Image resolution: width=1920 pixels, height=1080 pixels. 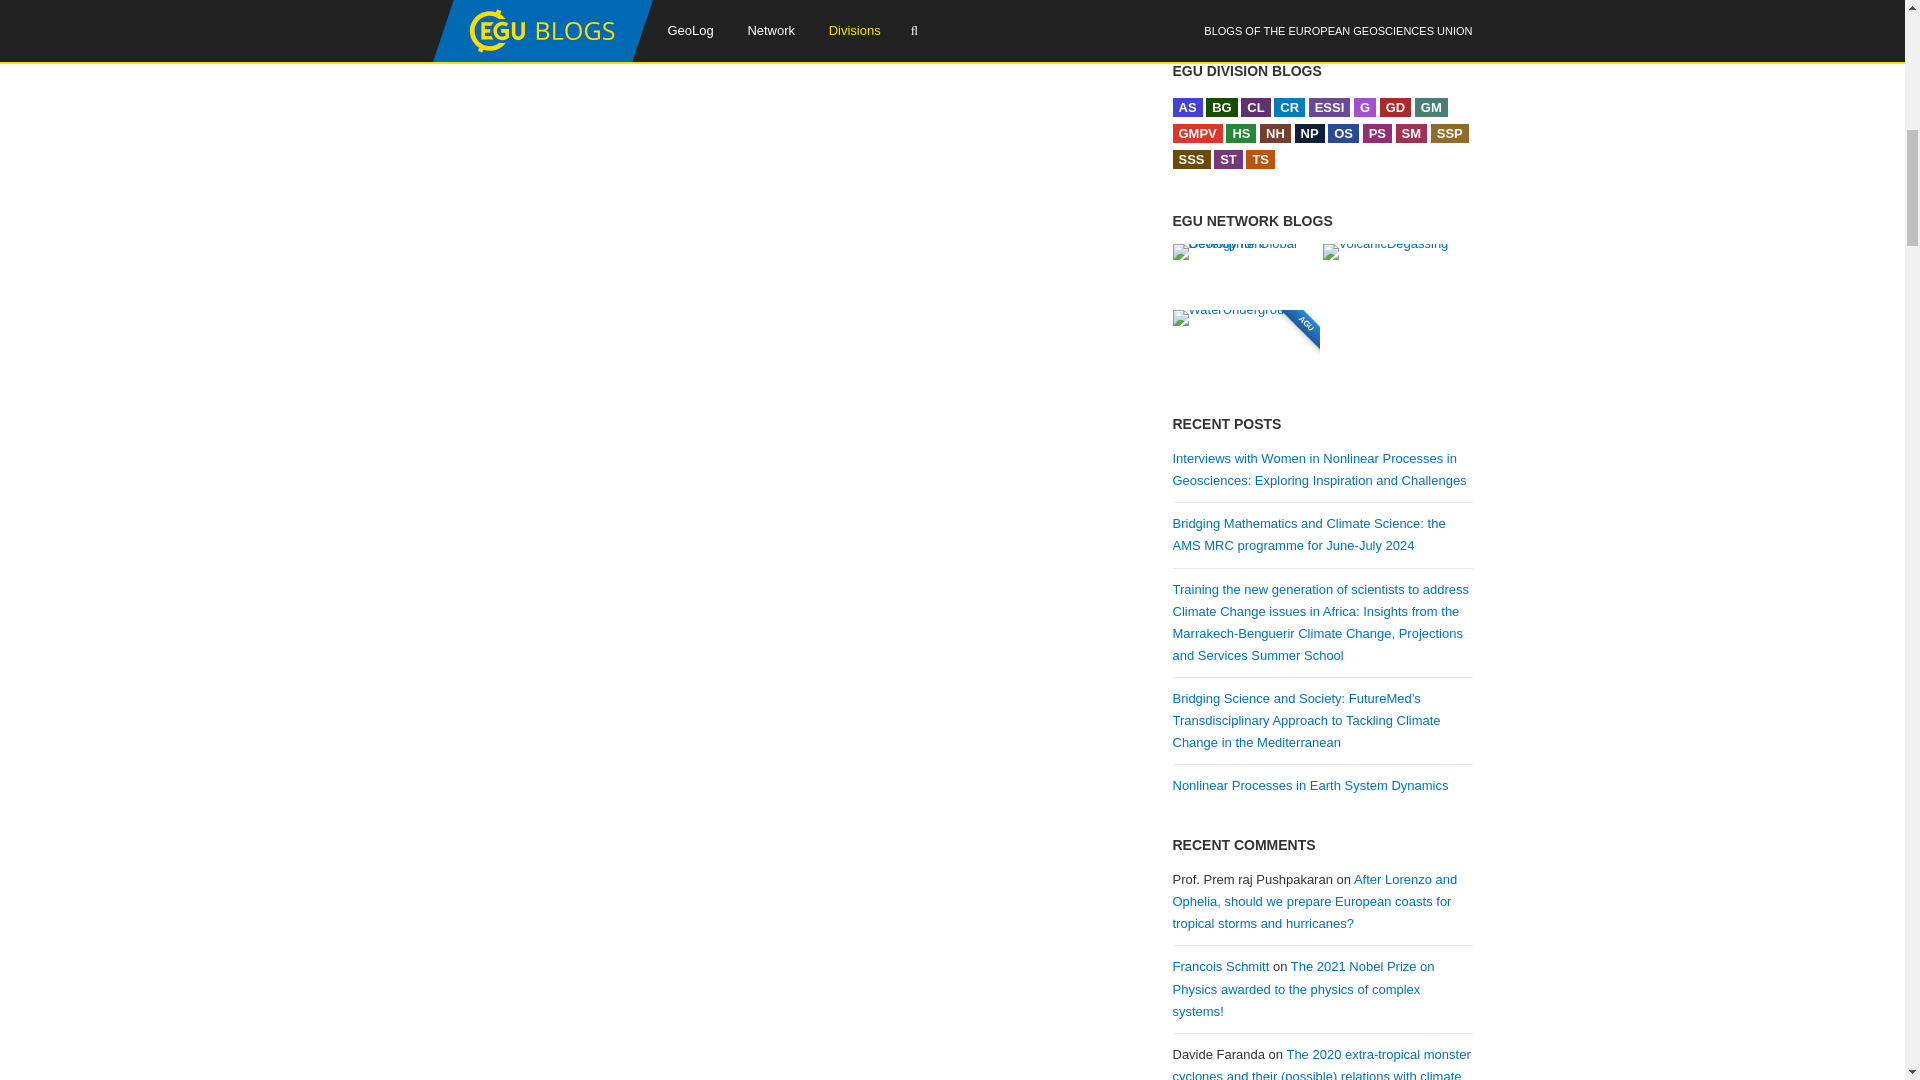 What do you see at coordinates (1308, 11) in the screenshot?
I see `Unsubscribe` at bounding box center [1308, 11].